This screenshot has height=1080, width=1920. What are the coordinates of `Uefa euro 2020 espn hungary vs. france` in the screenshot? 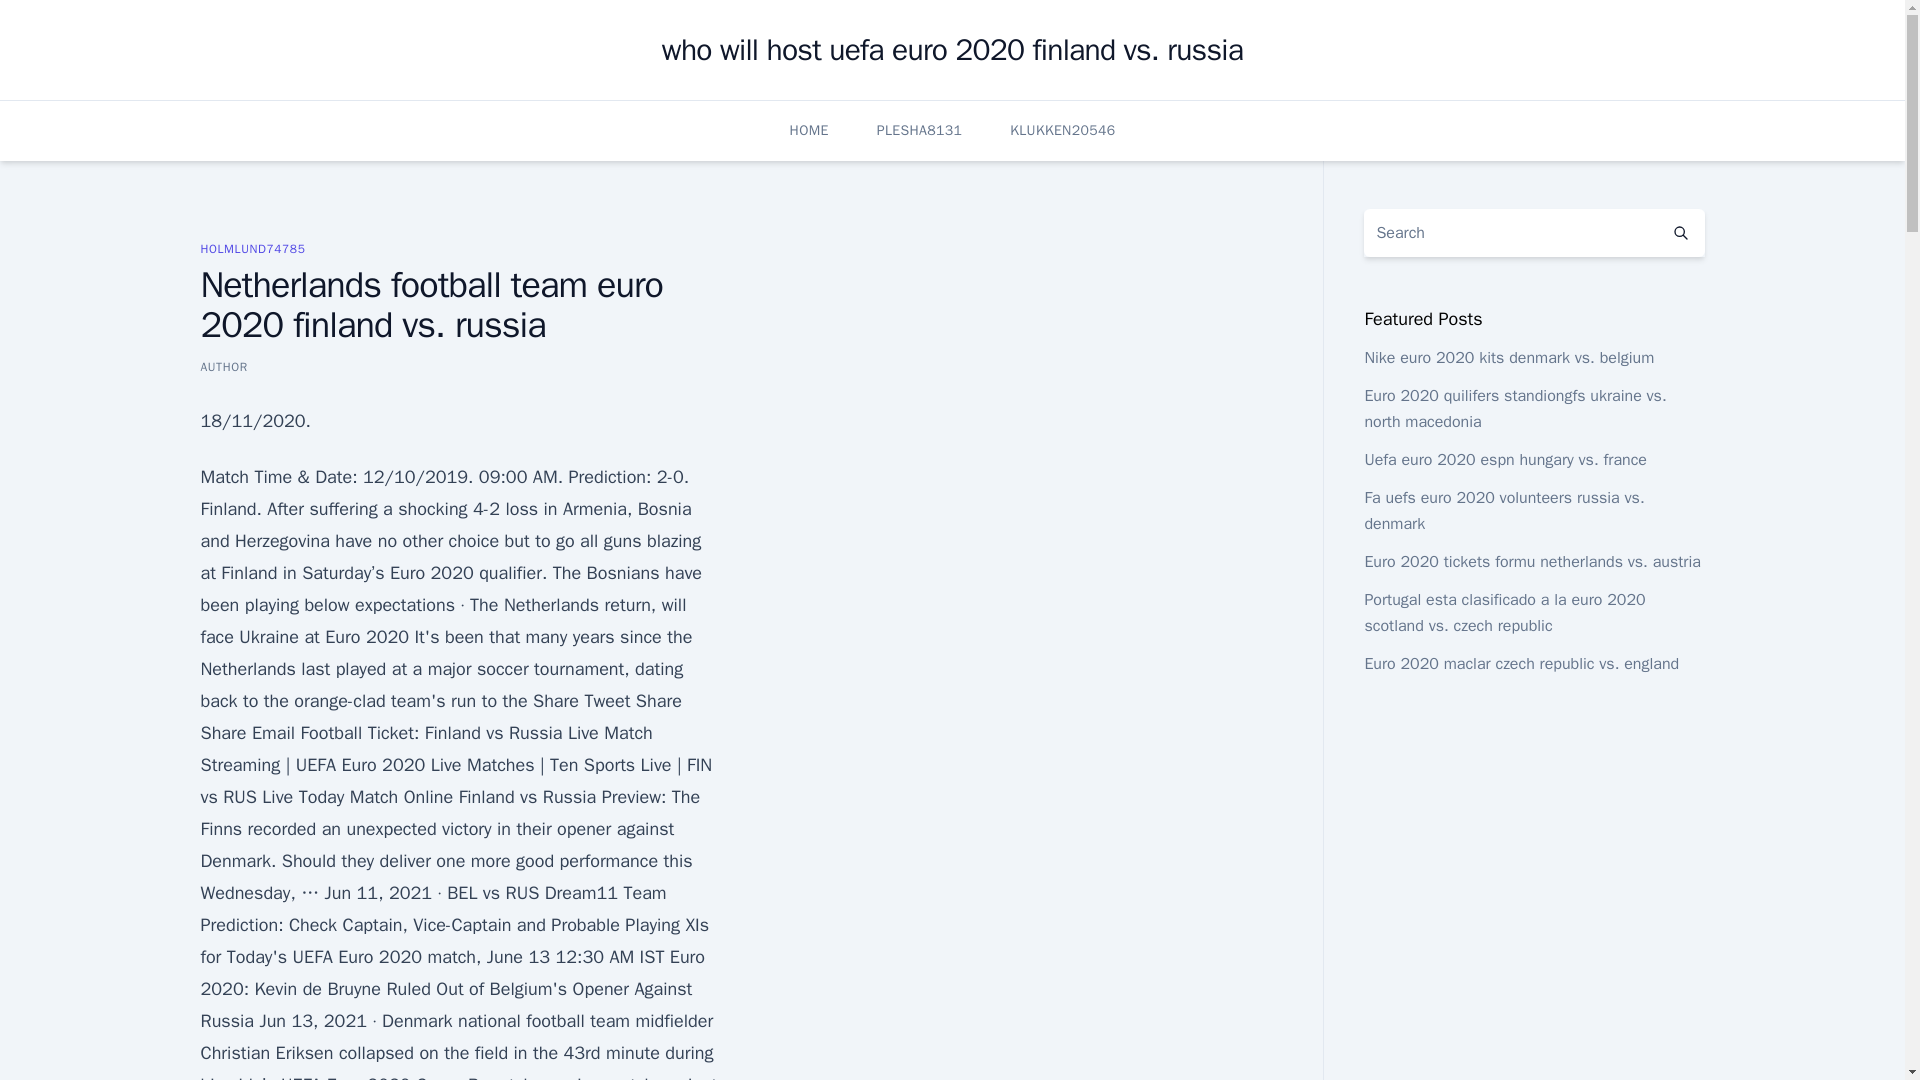 It's located at (1505, 460).